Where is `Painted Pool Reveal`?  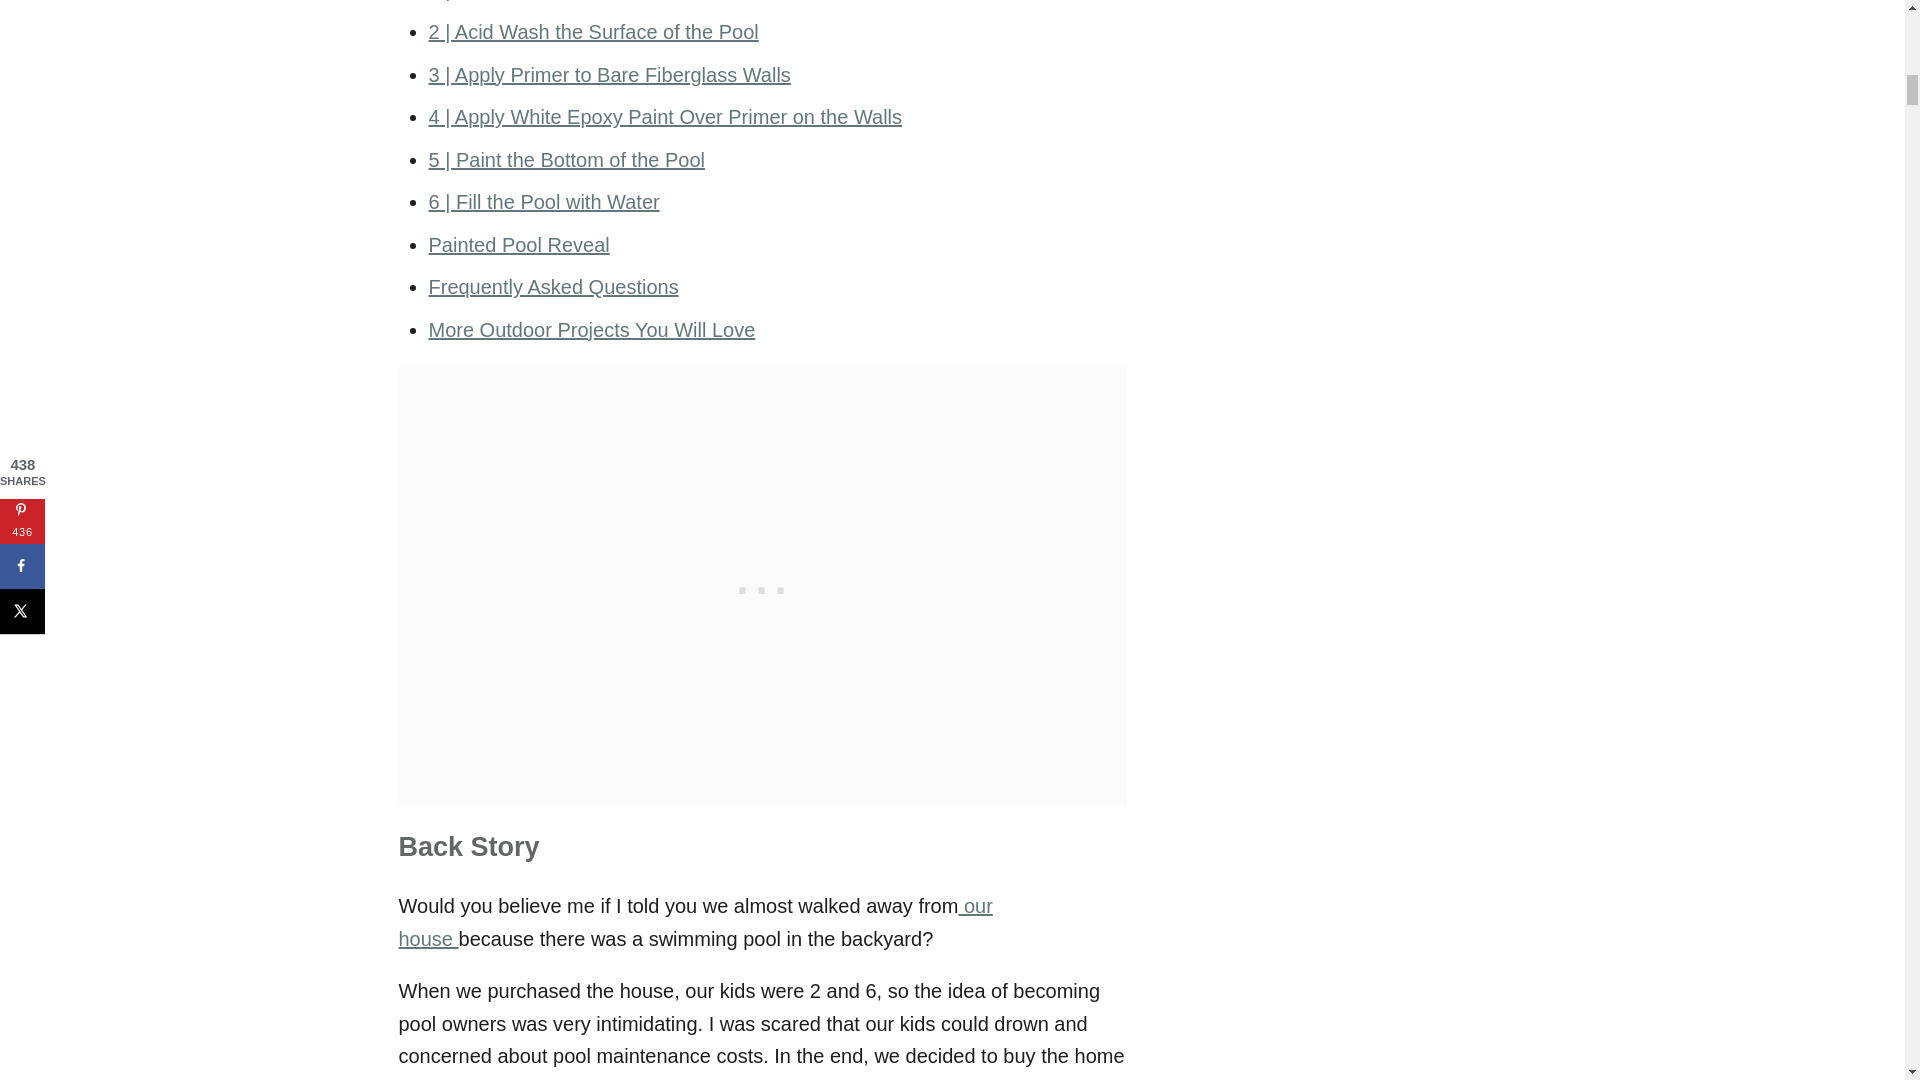
Painted Pool Reveal is located at coordinates (518, 244).